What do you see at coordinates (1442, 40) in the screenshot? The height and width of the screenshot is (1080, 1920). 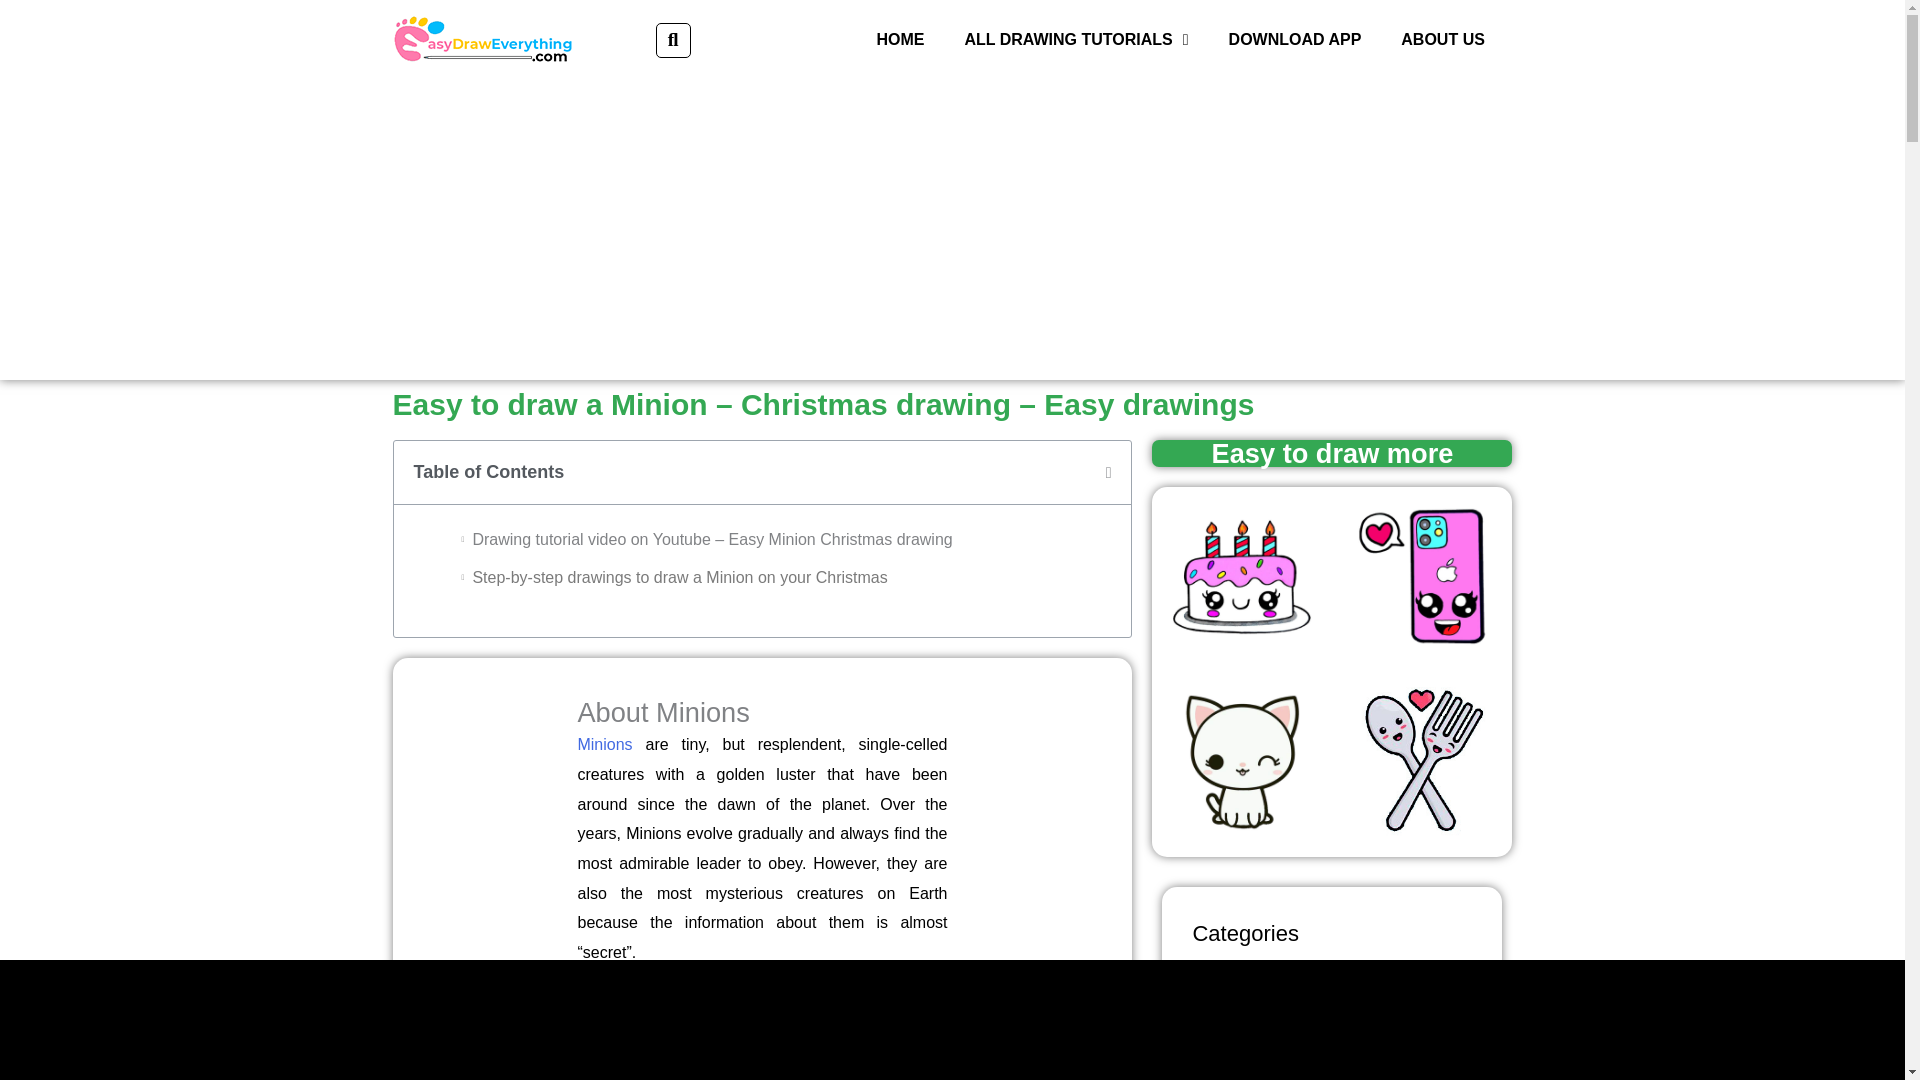 I see `ABOUT US` at bounding box center [1442, 40].